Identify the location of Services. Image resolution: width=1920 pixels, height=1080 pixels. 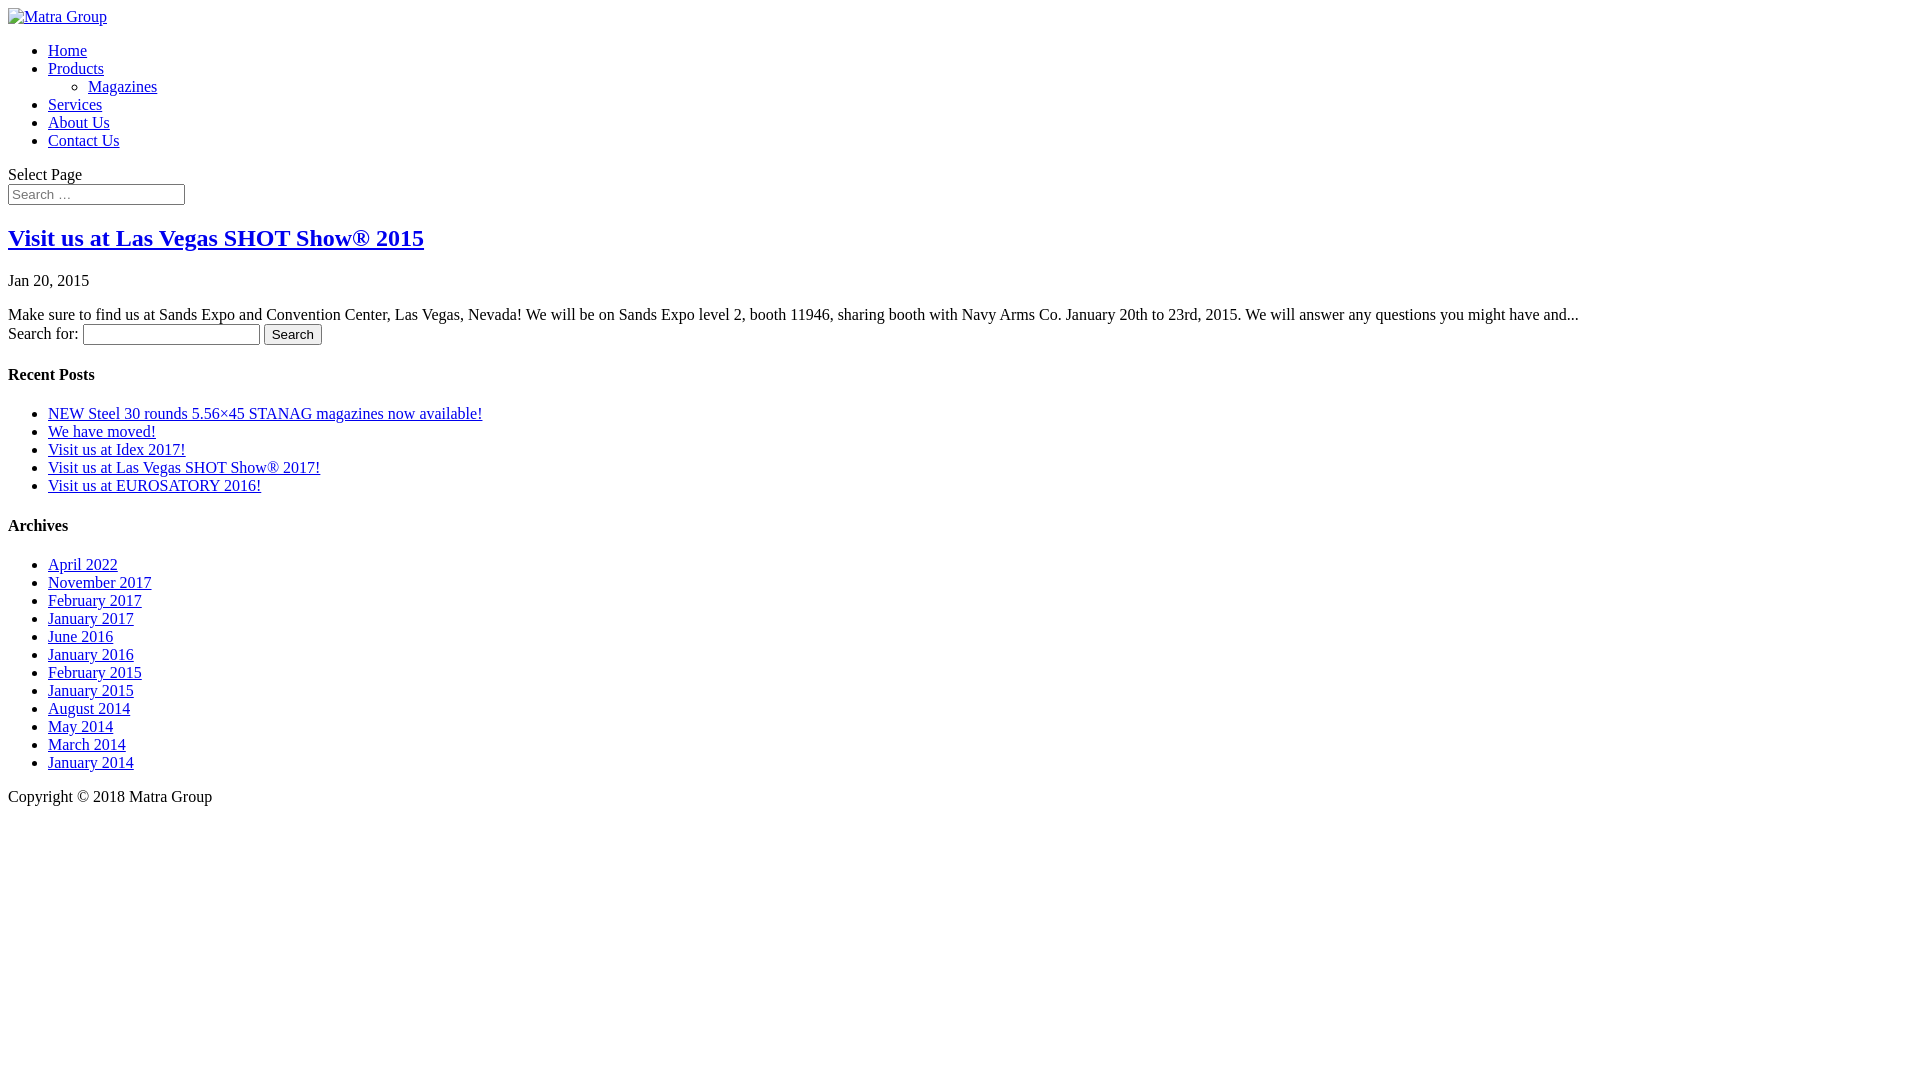
(75, 104).